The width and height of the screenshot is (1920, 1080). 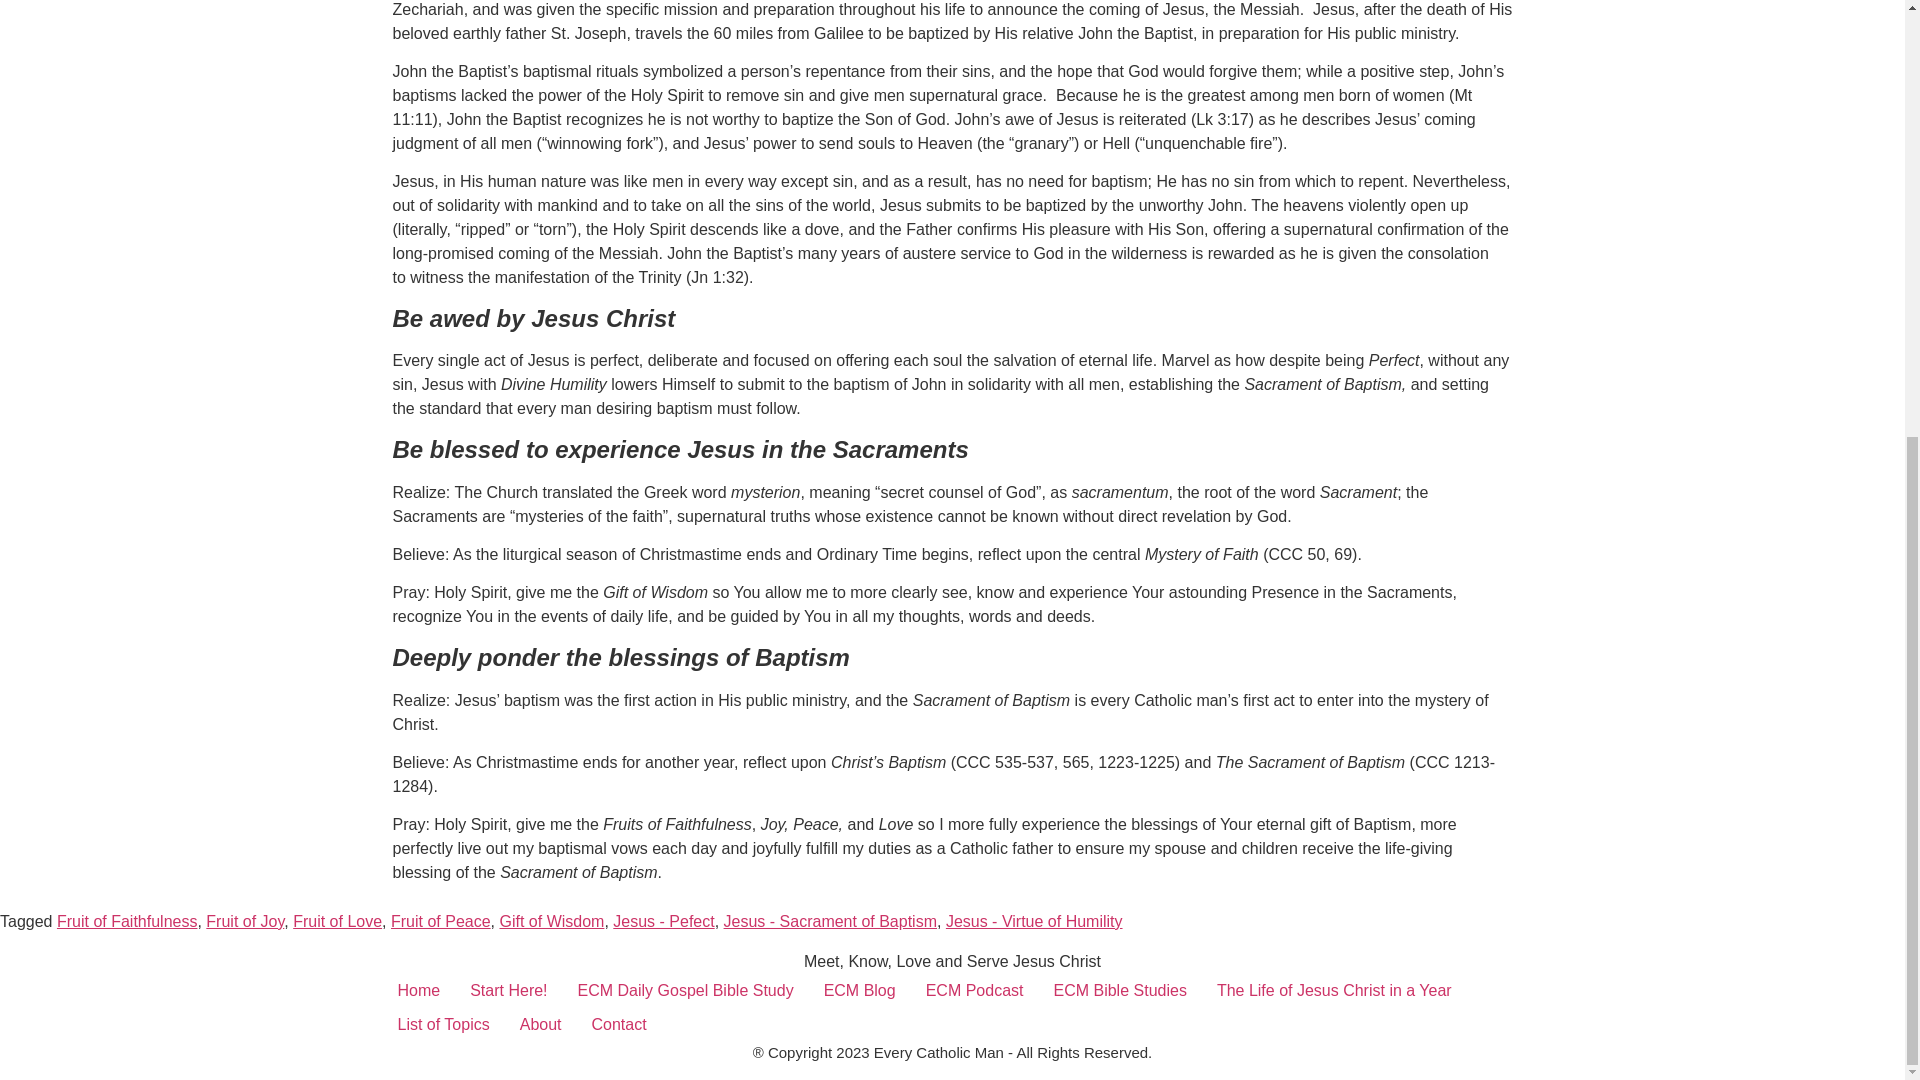 I want to click on Fruit of Joy, so click(x=244, y=920).